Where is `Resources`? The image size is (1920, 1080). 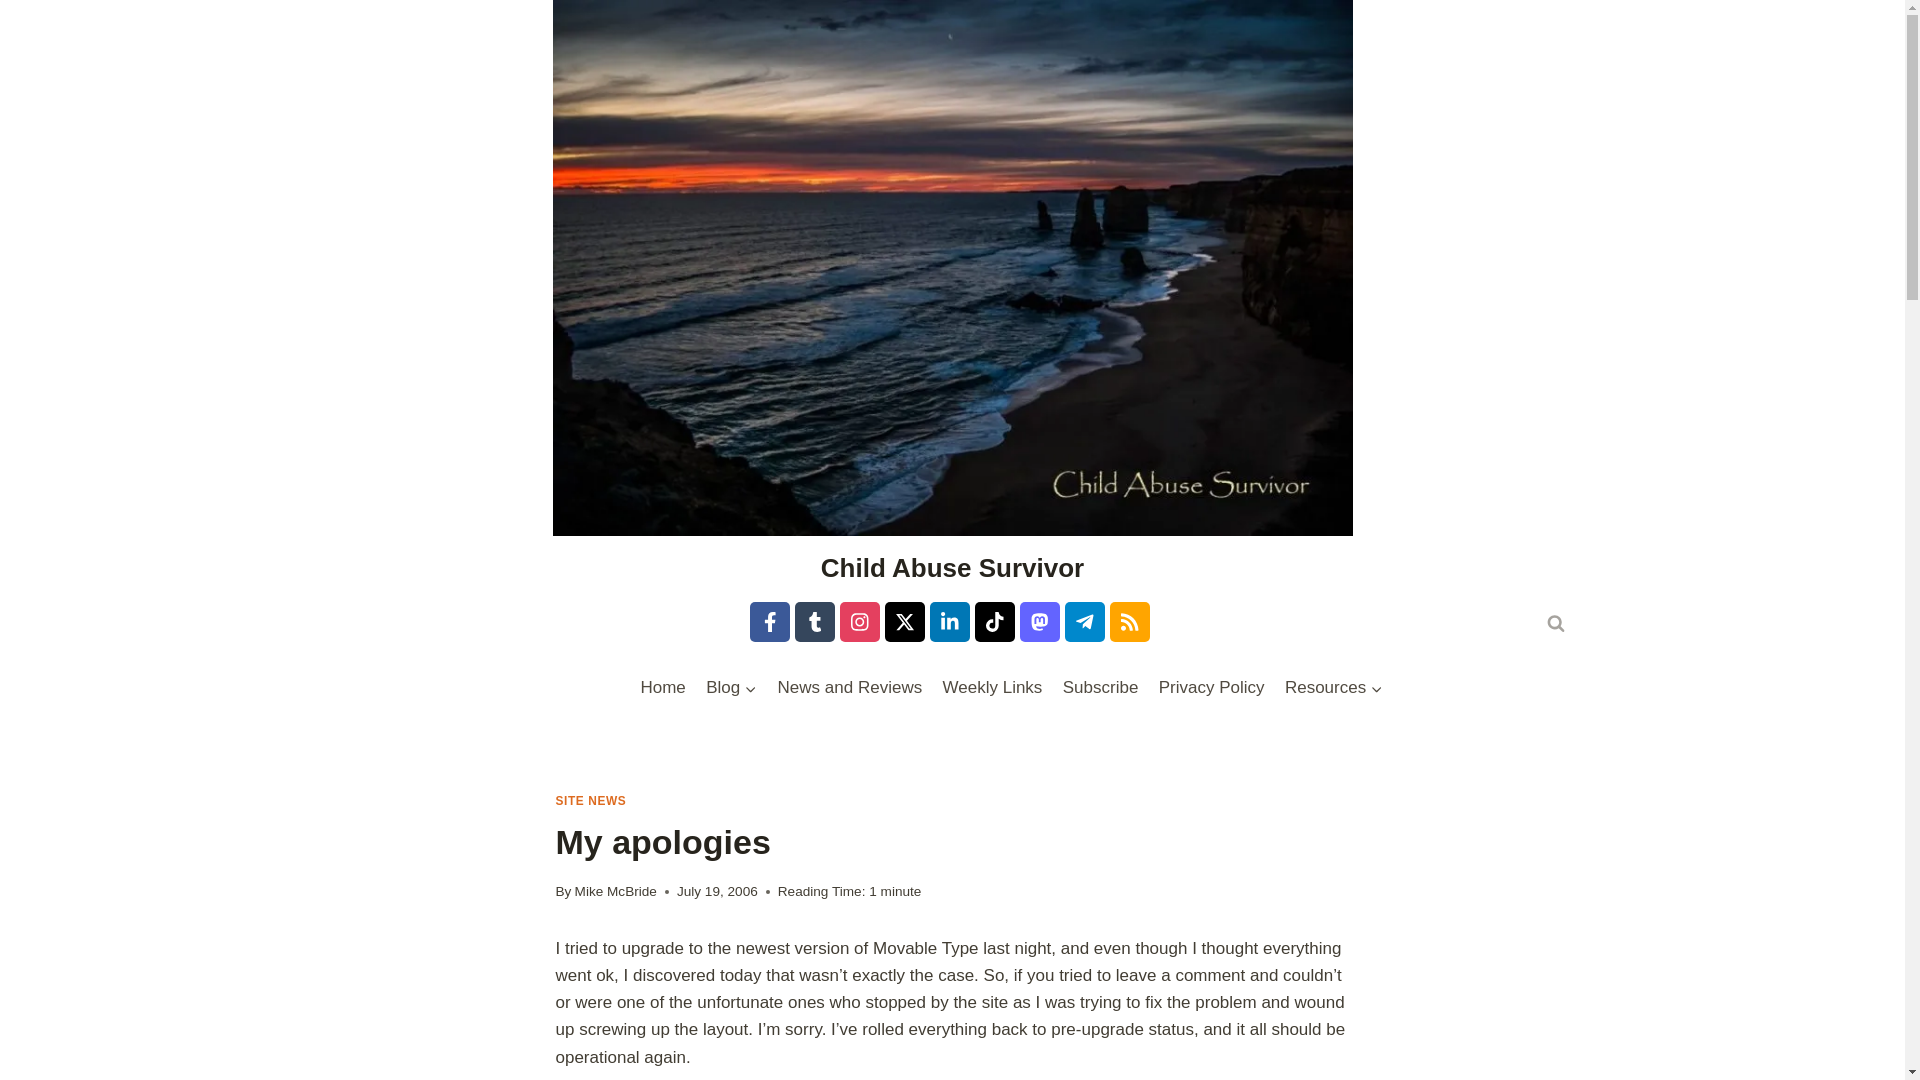
Resources is located at coordinates (1334, 688).